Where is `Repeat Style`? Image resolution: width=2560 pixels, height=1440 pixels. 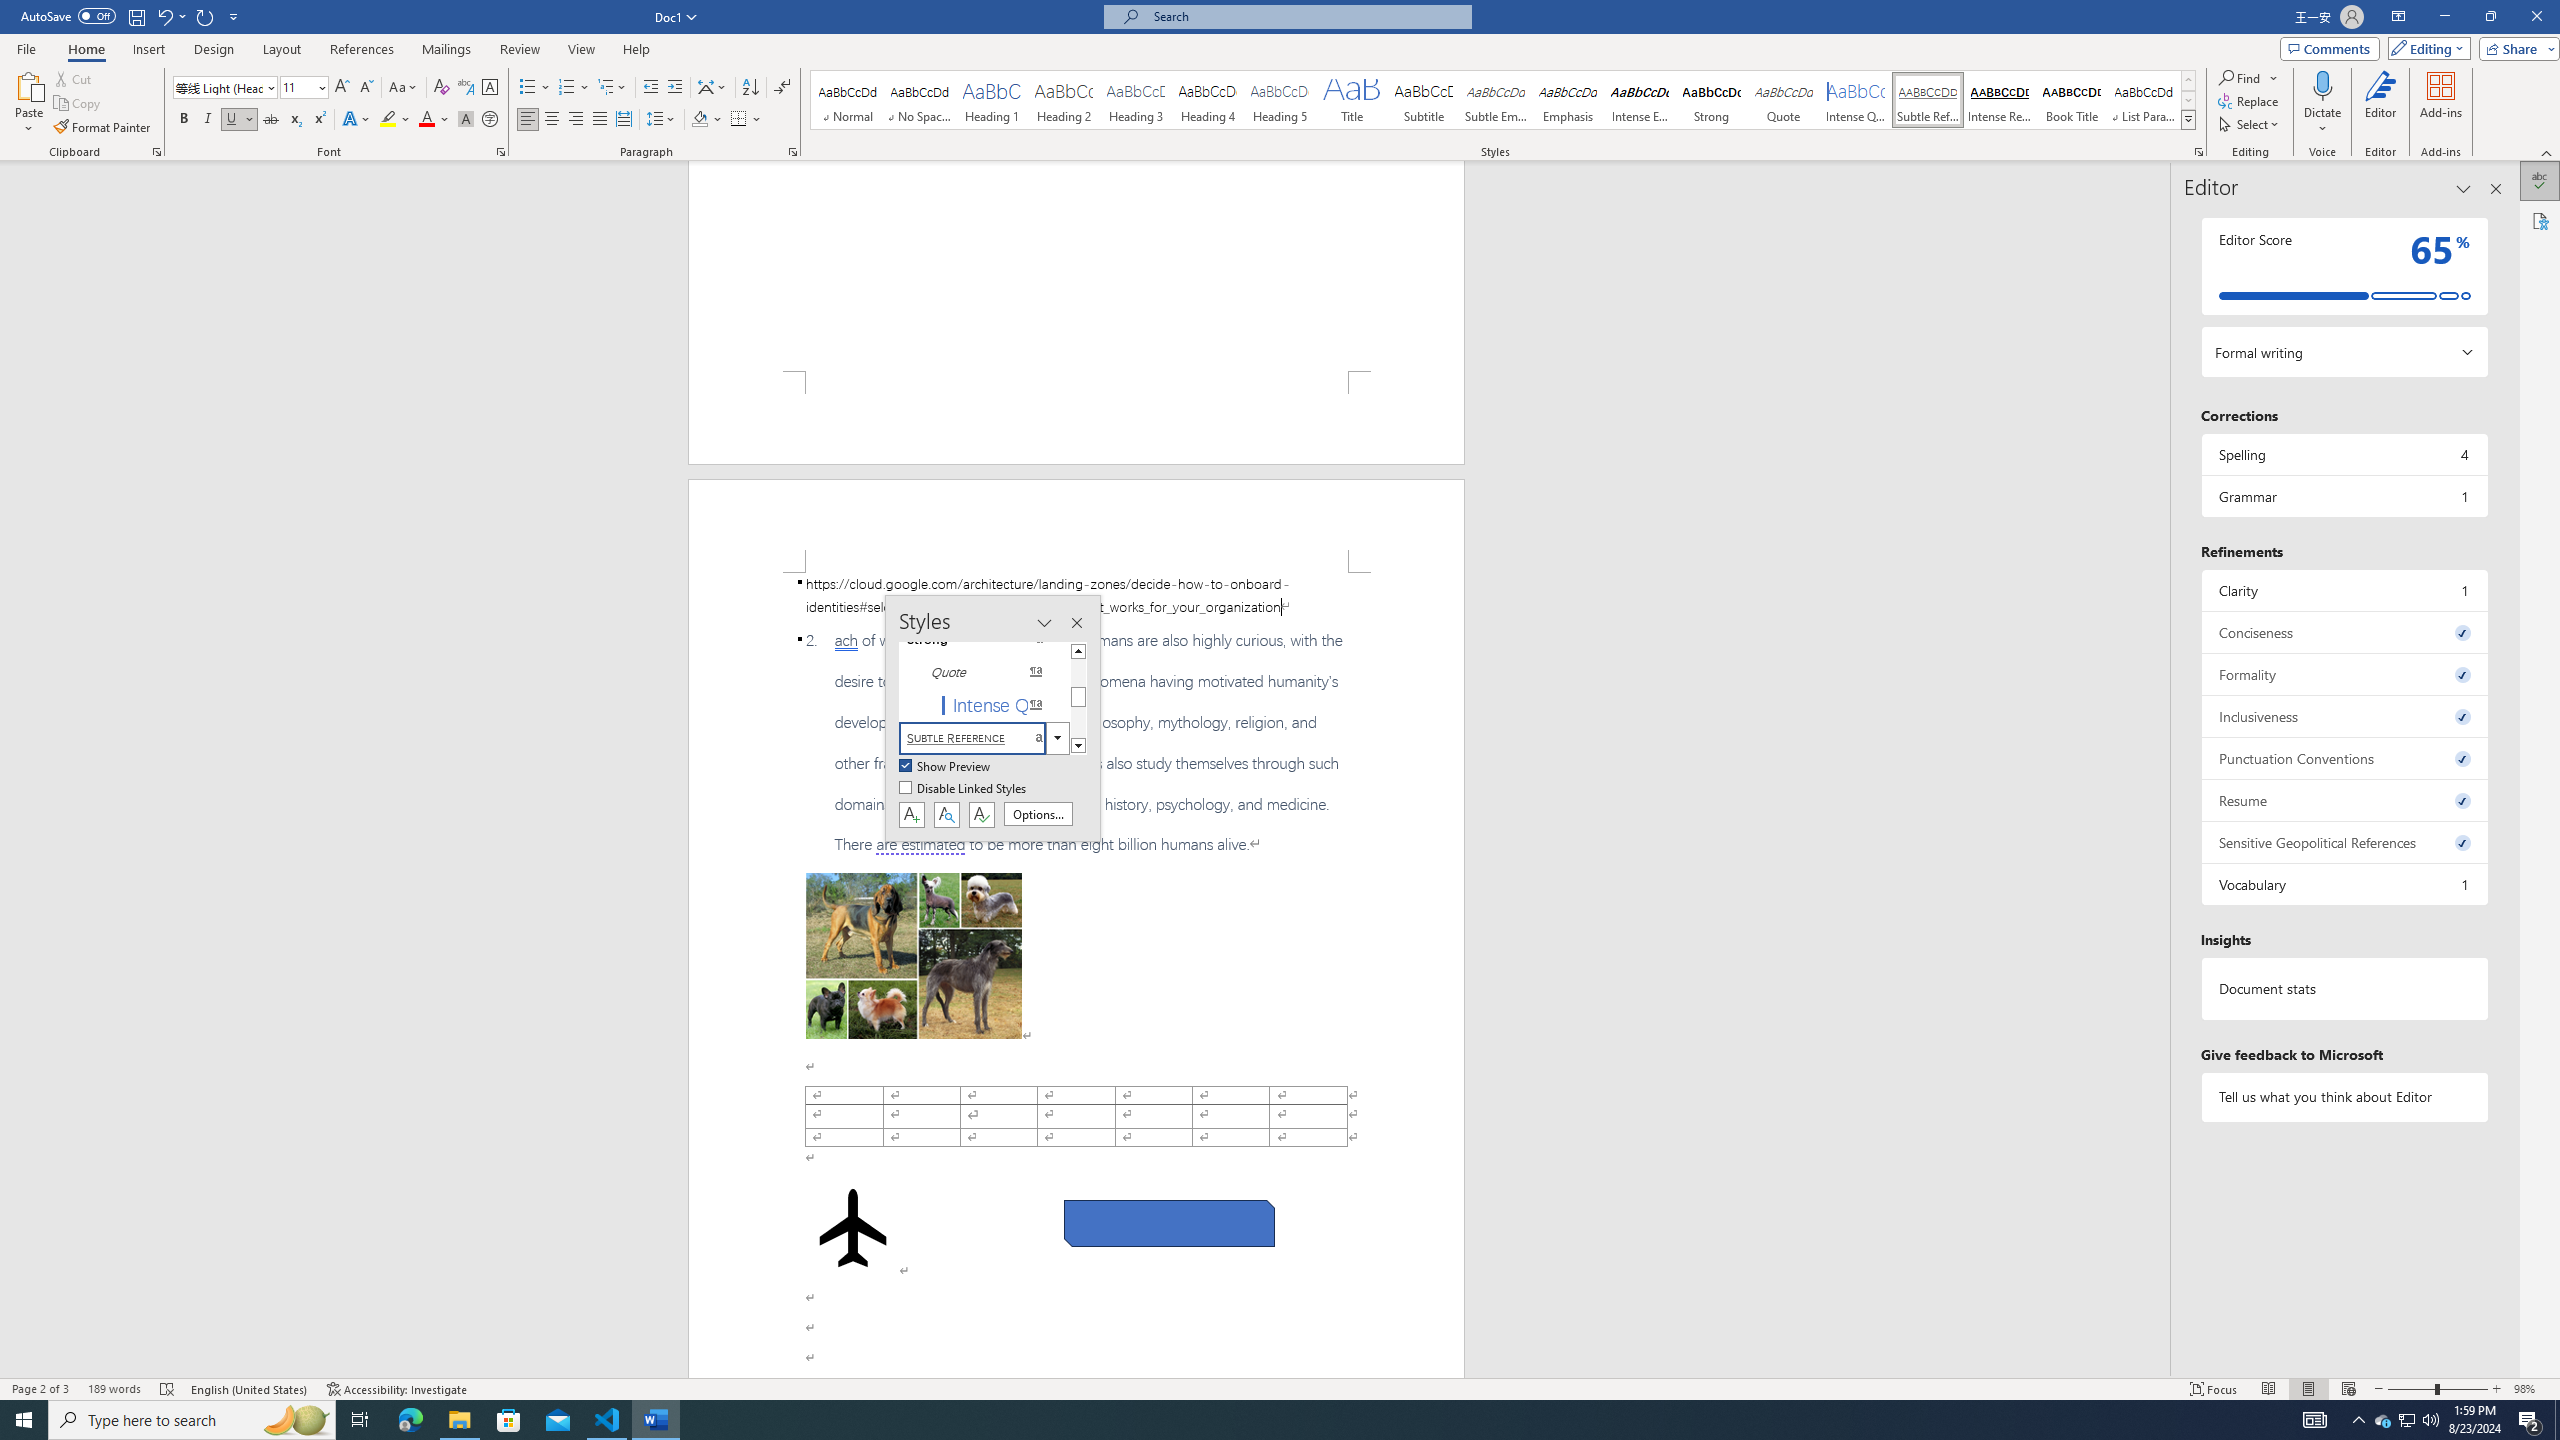 Repeat Style is located at coordinates (206, 16).